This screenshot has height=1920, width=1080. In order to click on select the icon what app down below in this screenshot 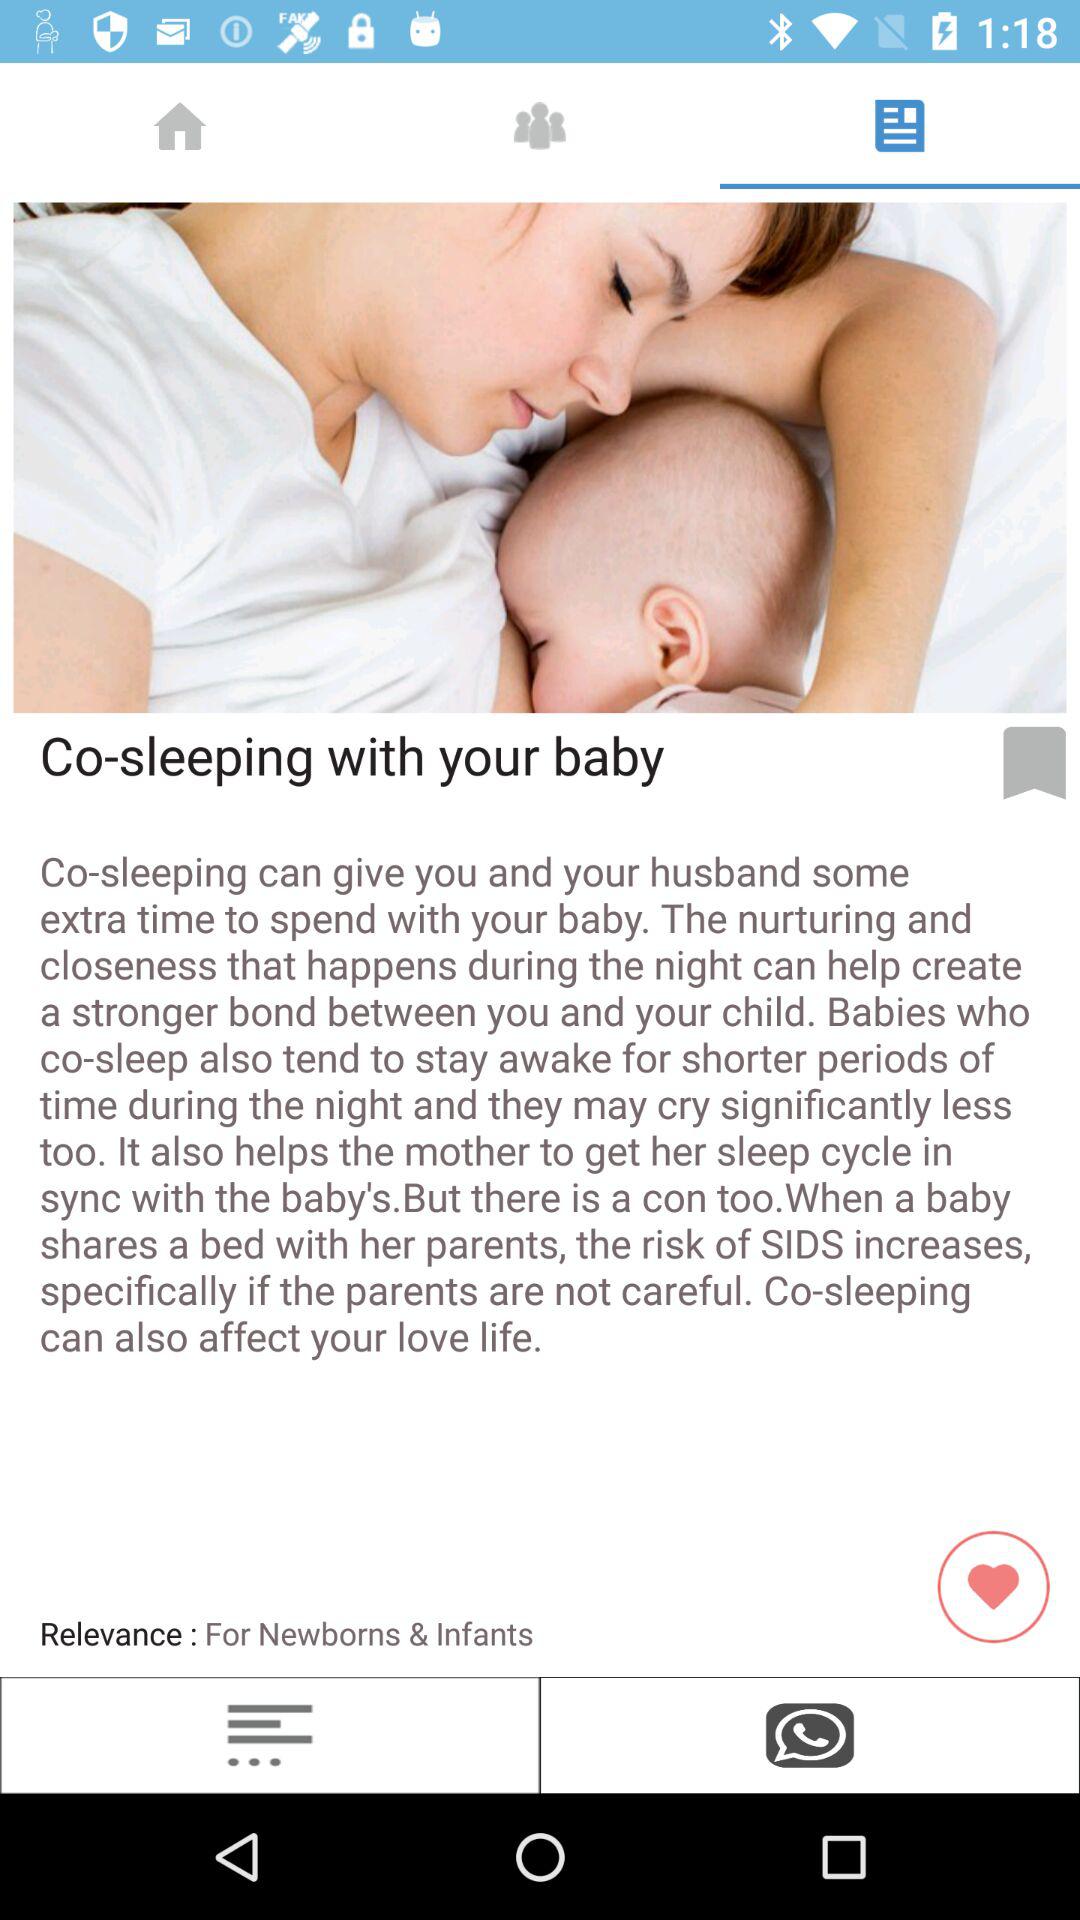, I will do `click(810, 1734)`.